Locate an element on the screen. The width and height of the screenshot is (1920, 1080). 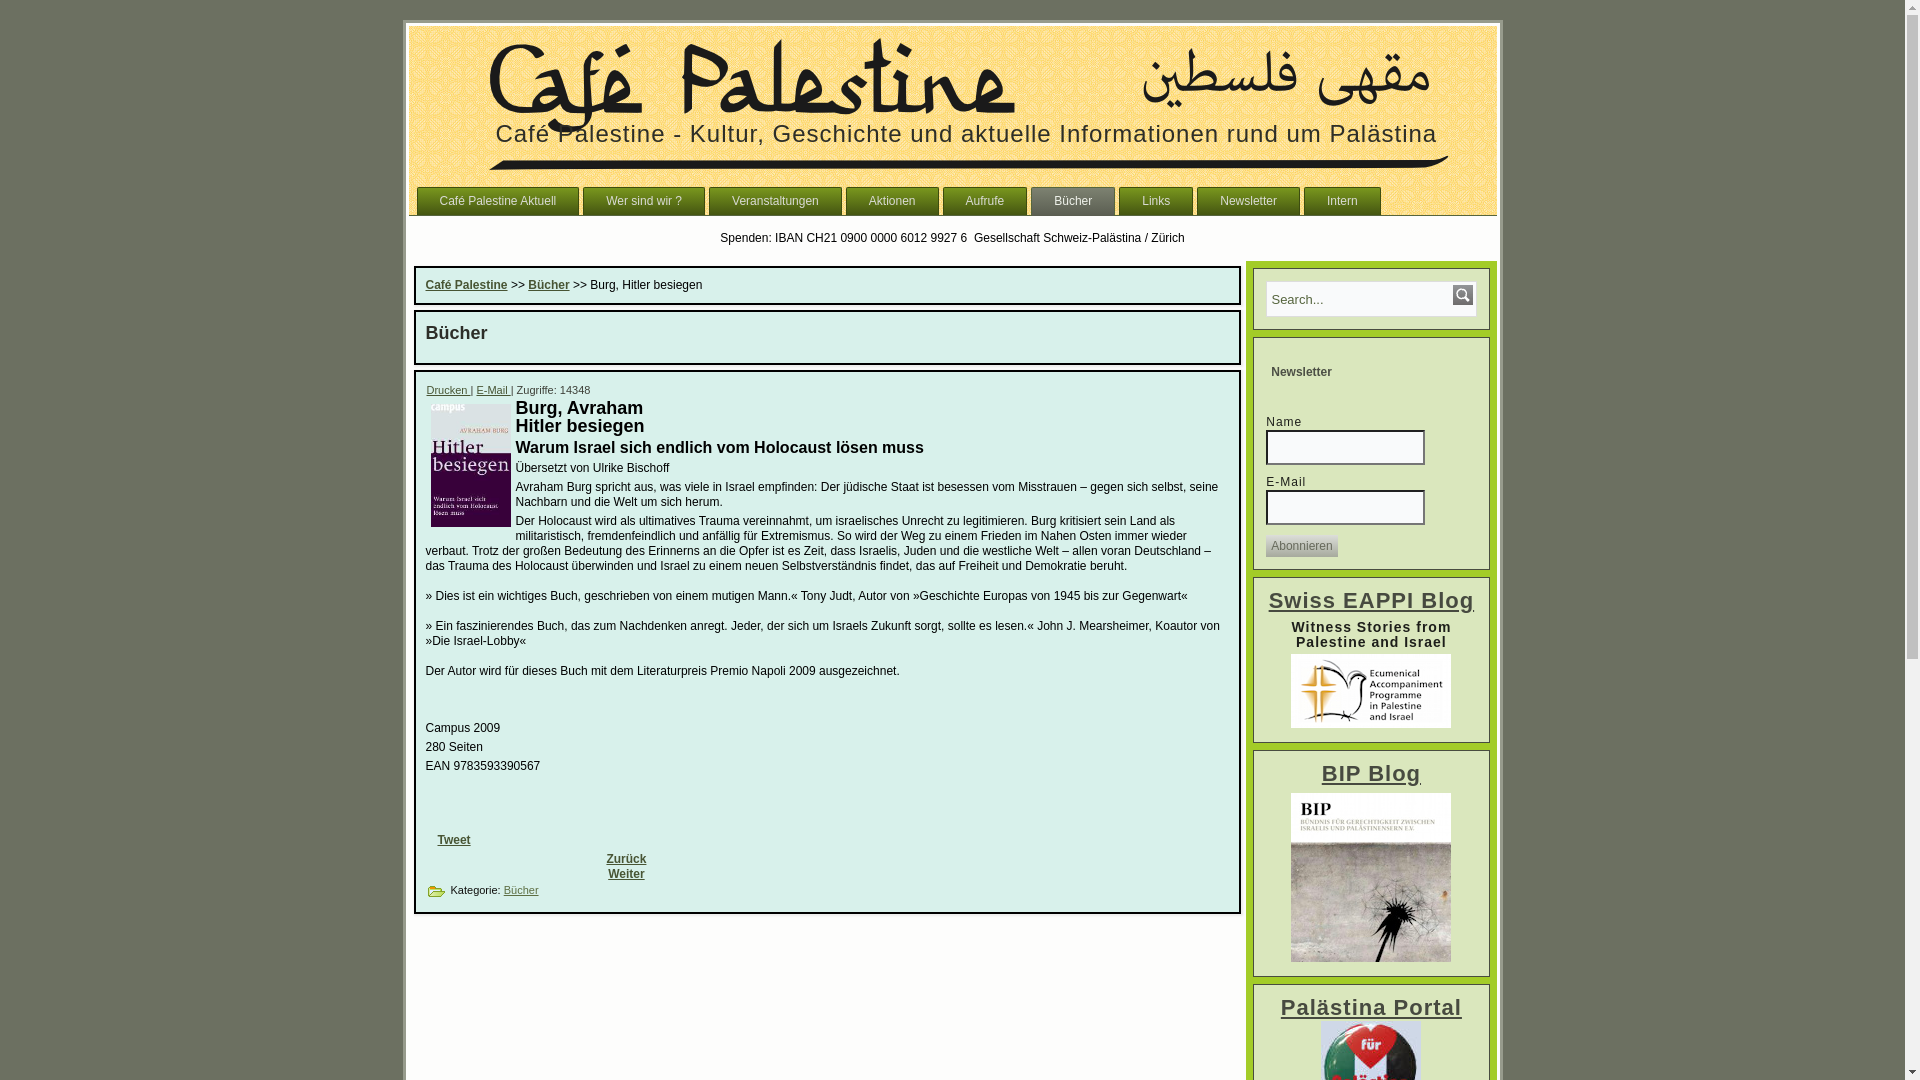
Veranstaltungen is located at coordinates (776, 200).